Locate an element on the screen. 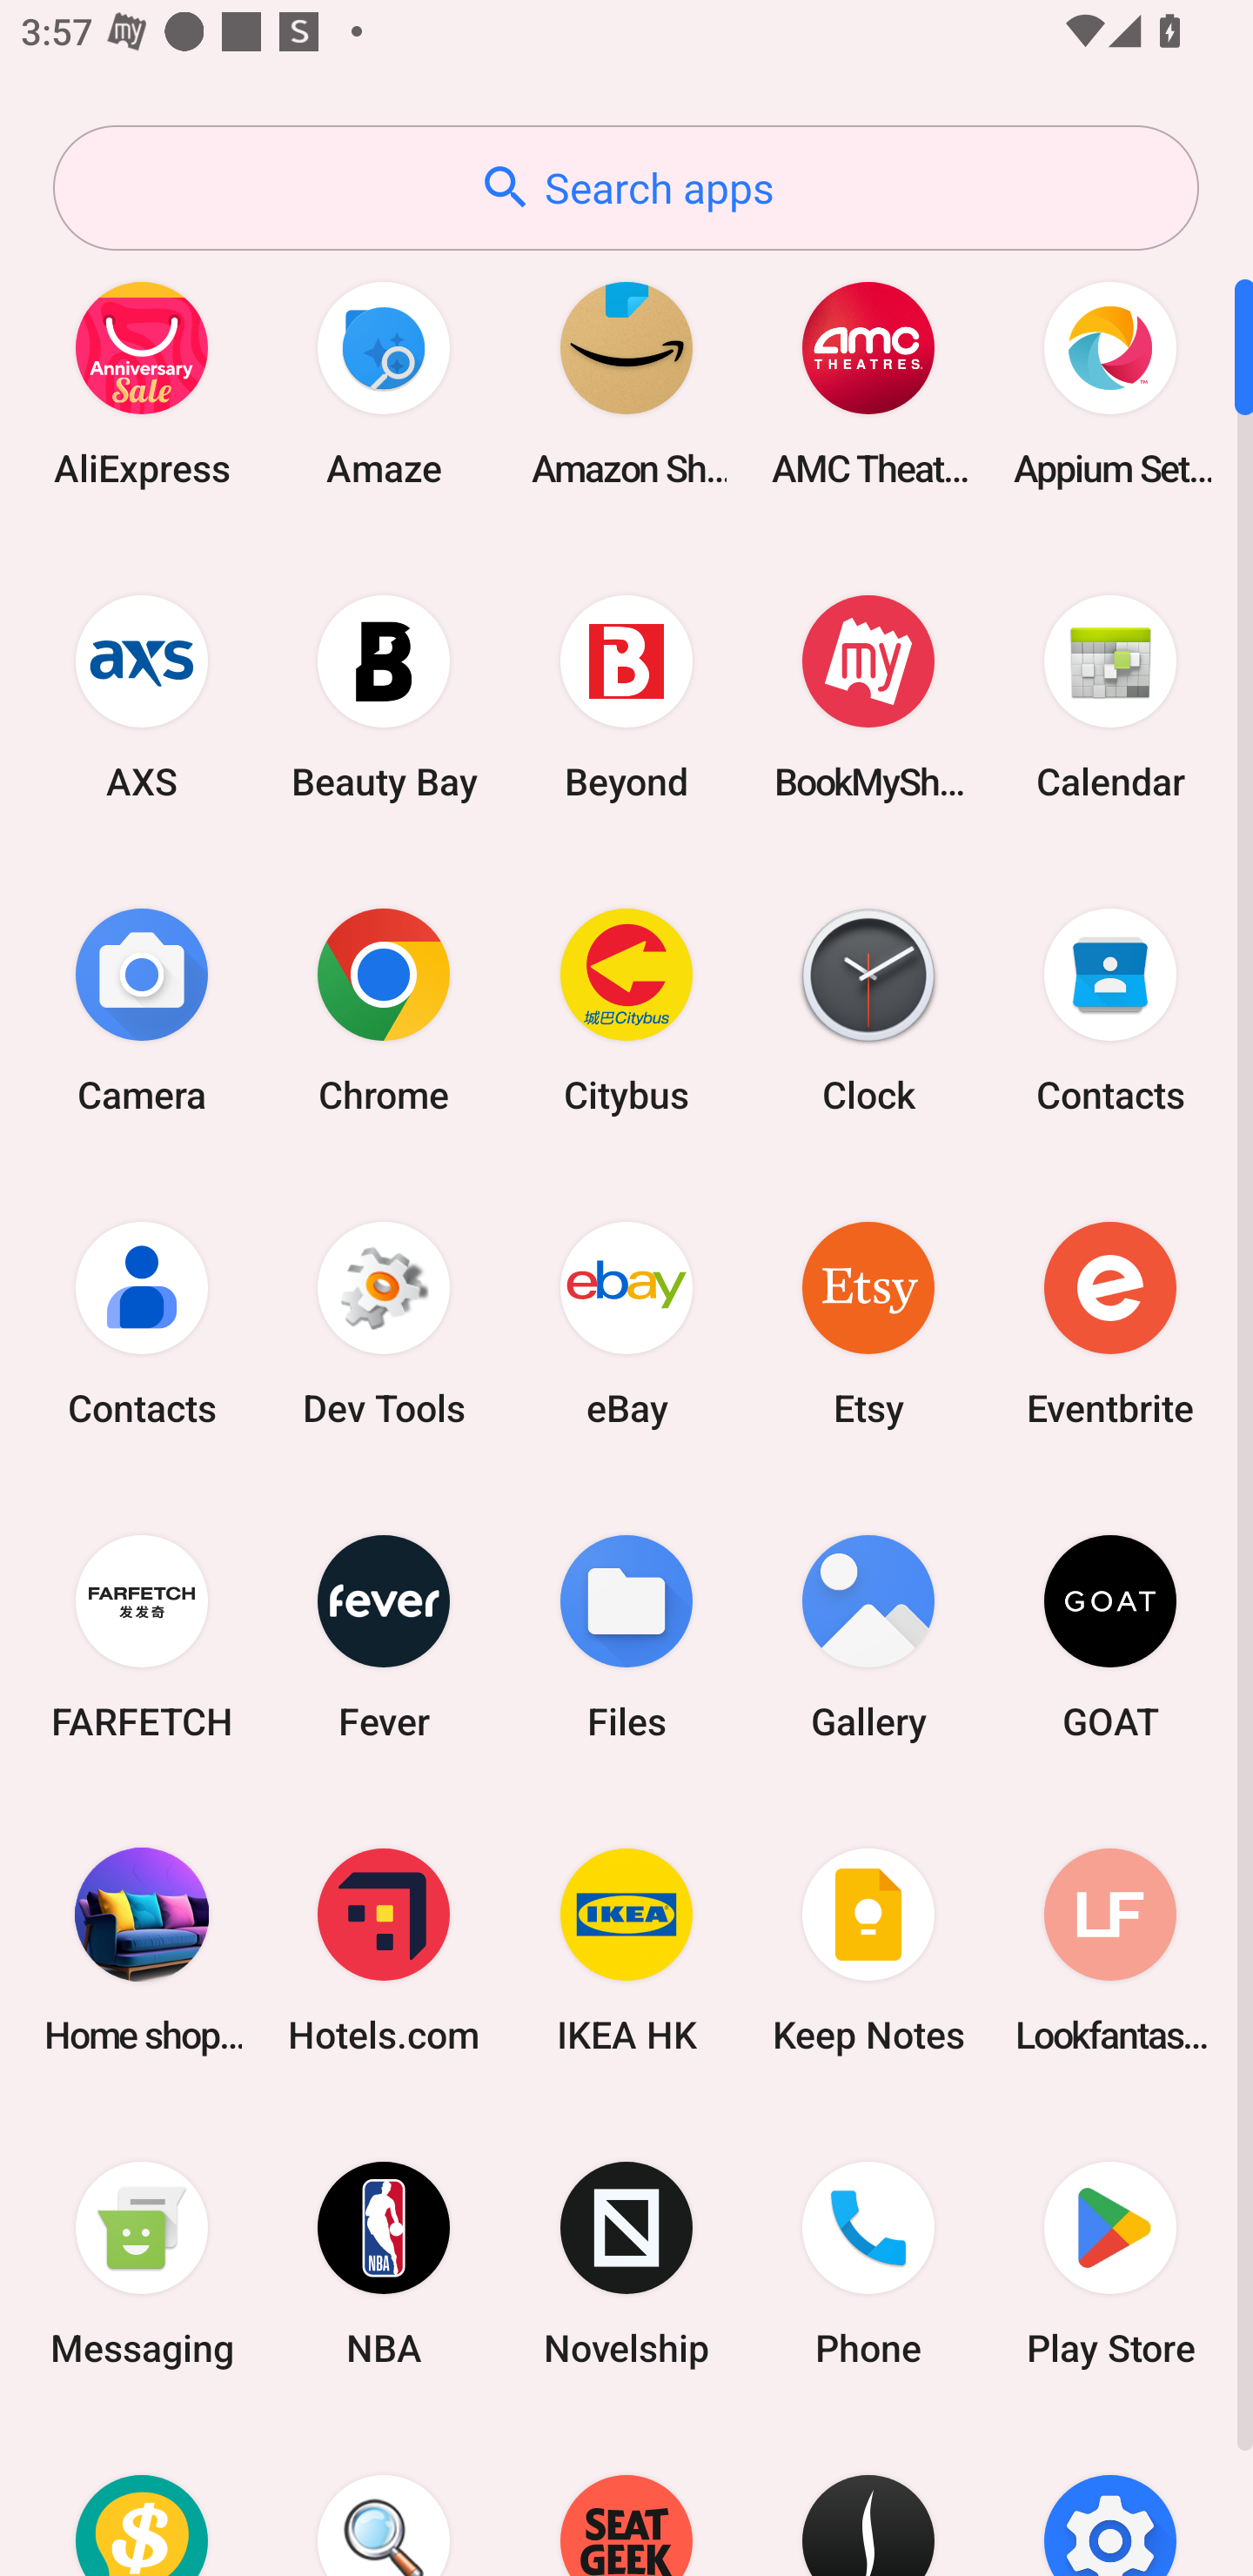 The image size is (1253, 2576). Amaze is located at coordinates (384, 383).